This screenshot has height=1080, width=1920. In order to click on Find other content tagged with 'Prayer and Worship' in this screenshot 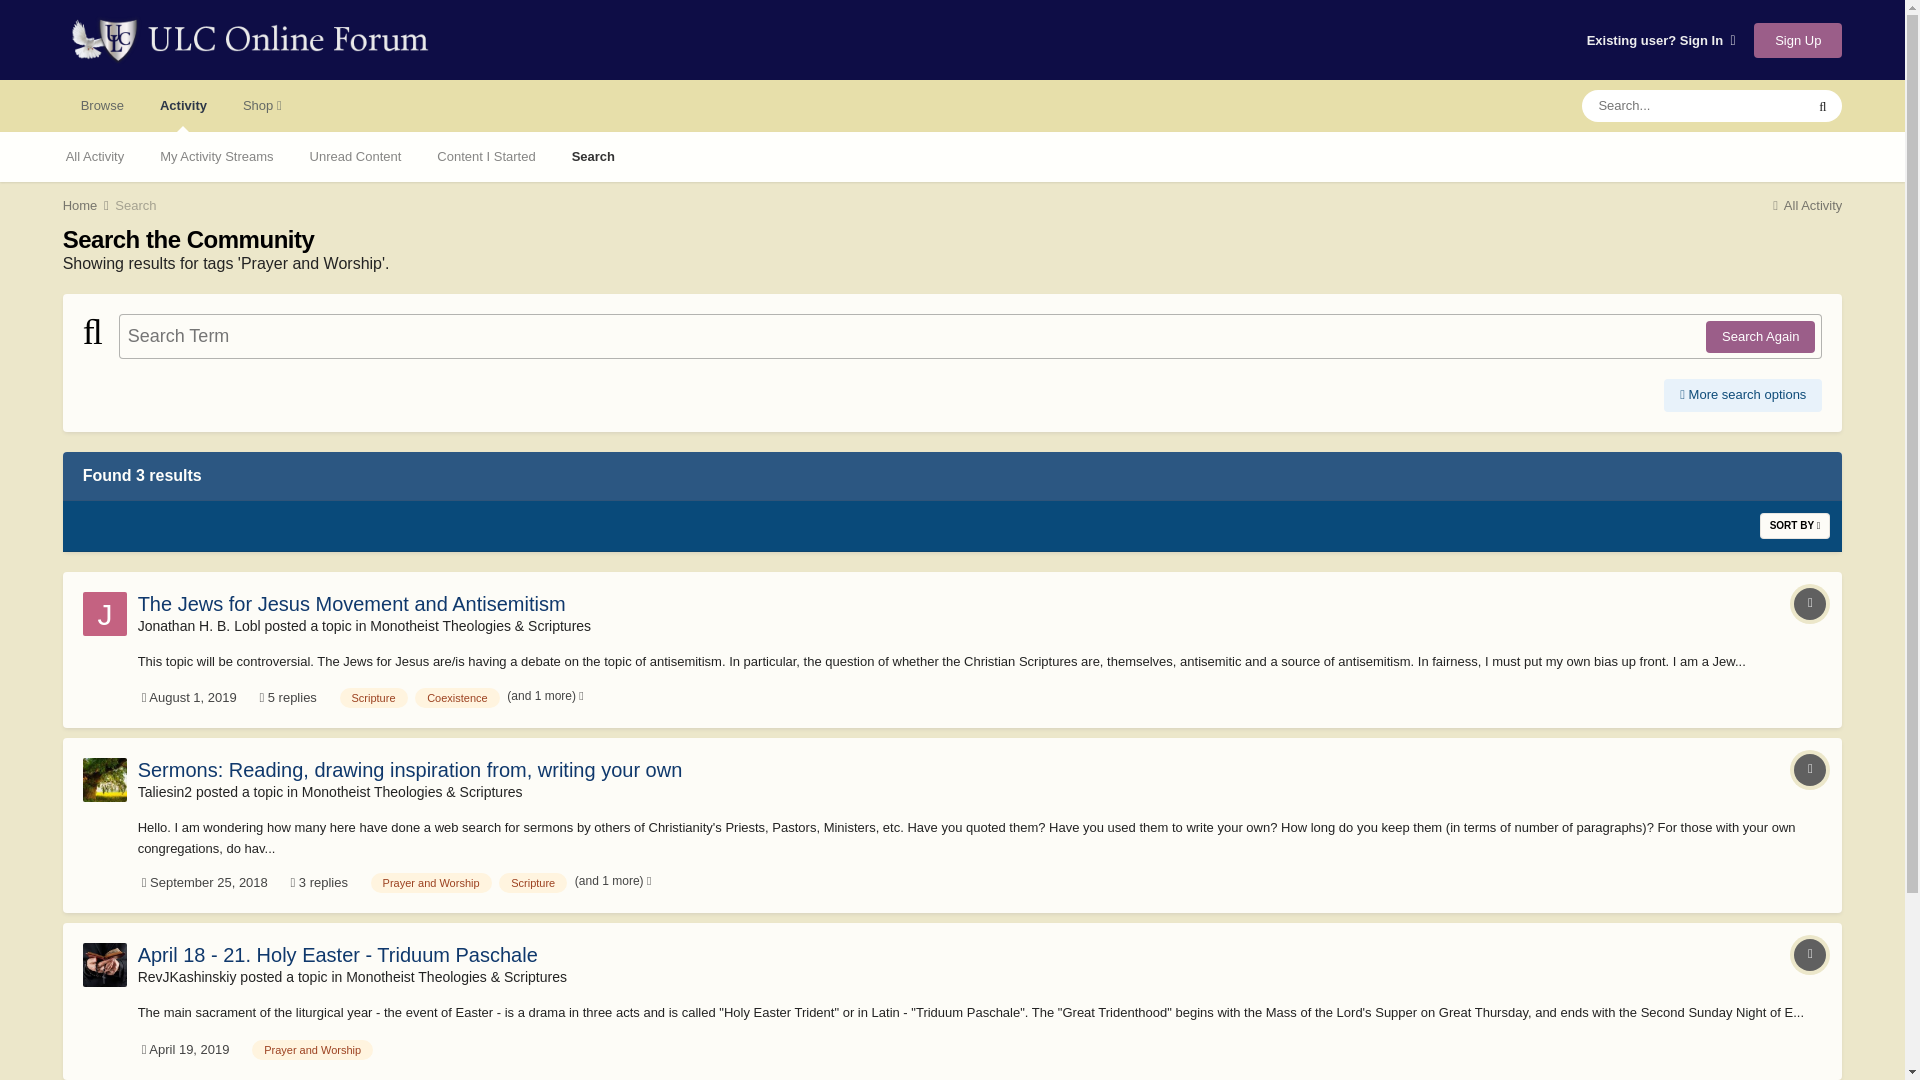, I will do `click(430, 882)`.